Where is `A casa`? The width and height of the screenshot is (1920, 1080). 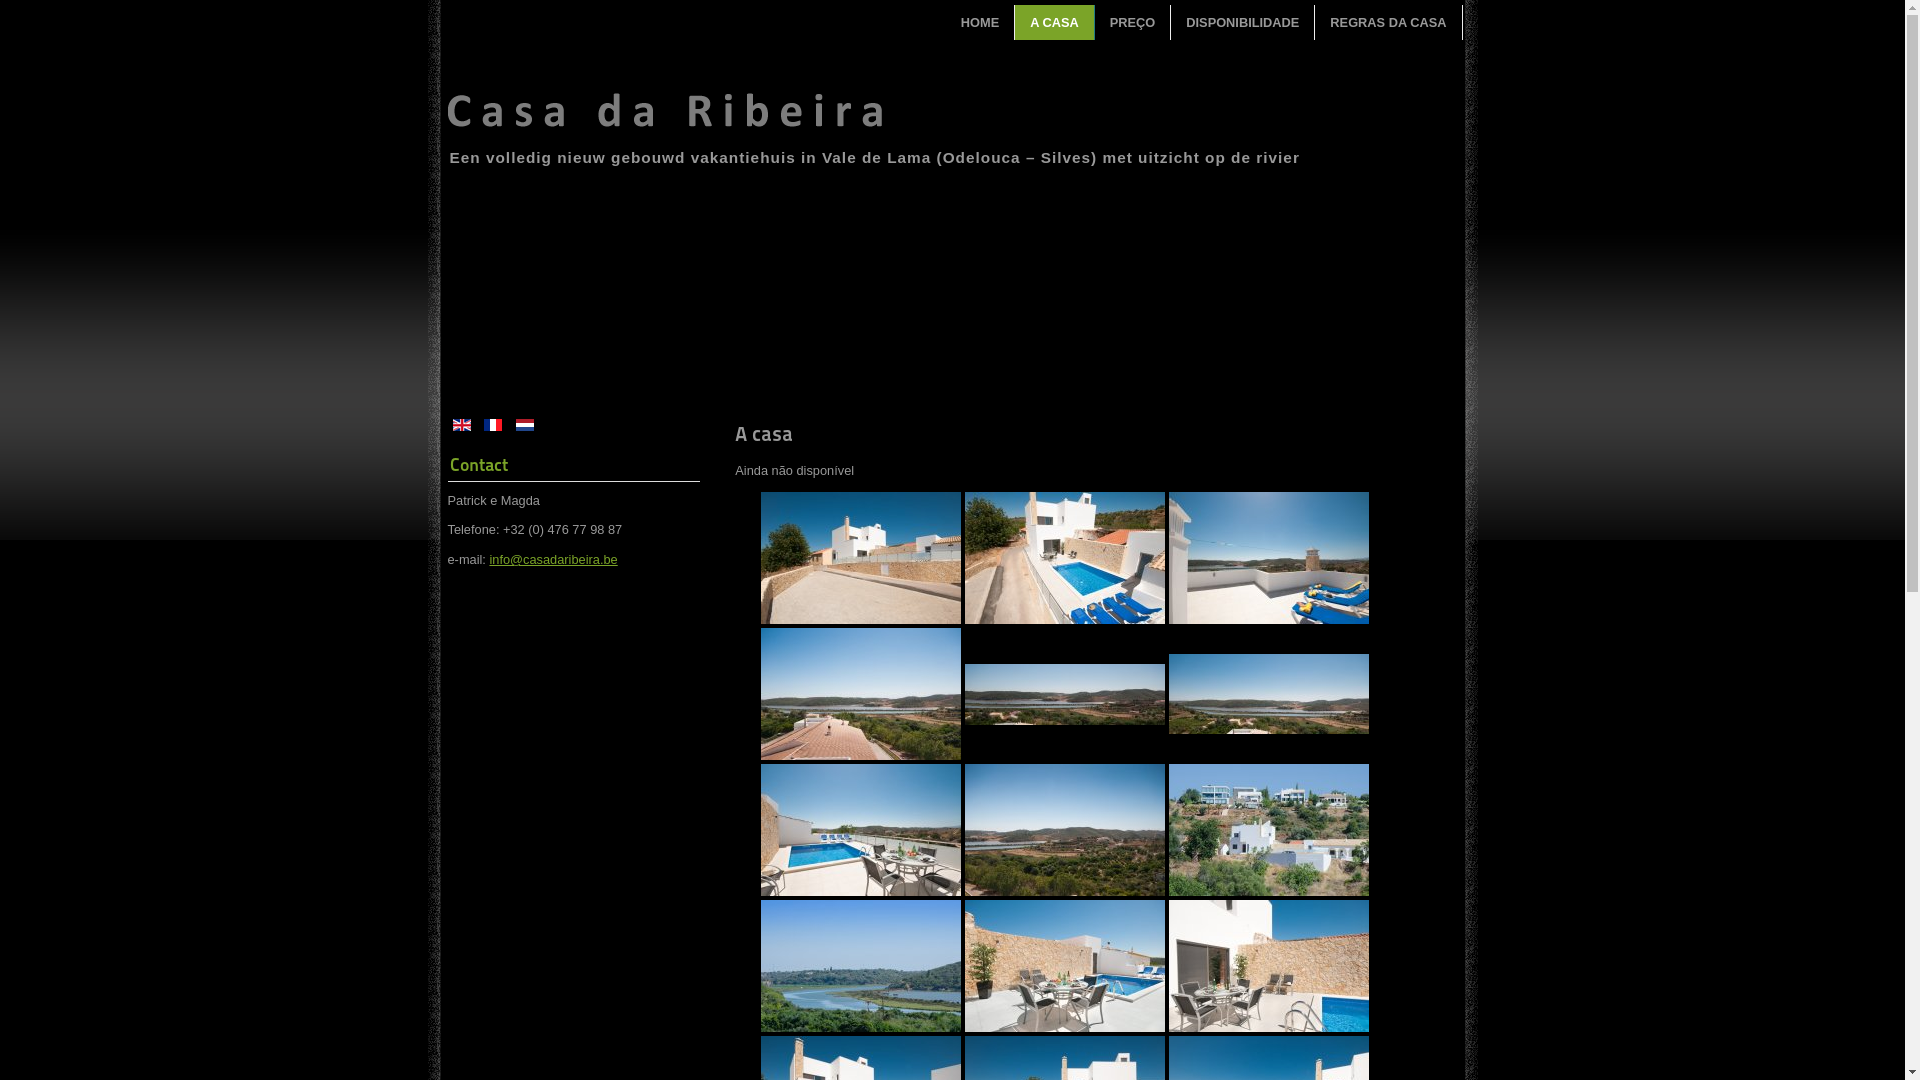 A casa is located at coordinates (764, 434).